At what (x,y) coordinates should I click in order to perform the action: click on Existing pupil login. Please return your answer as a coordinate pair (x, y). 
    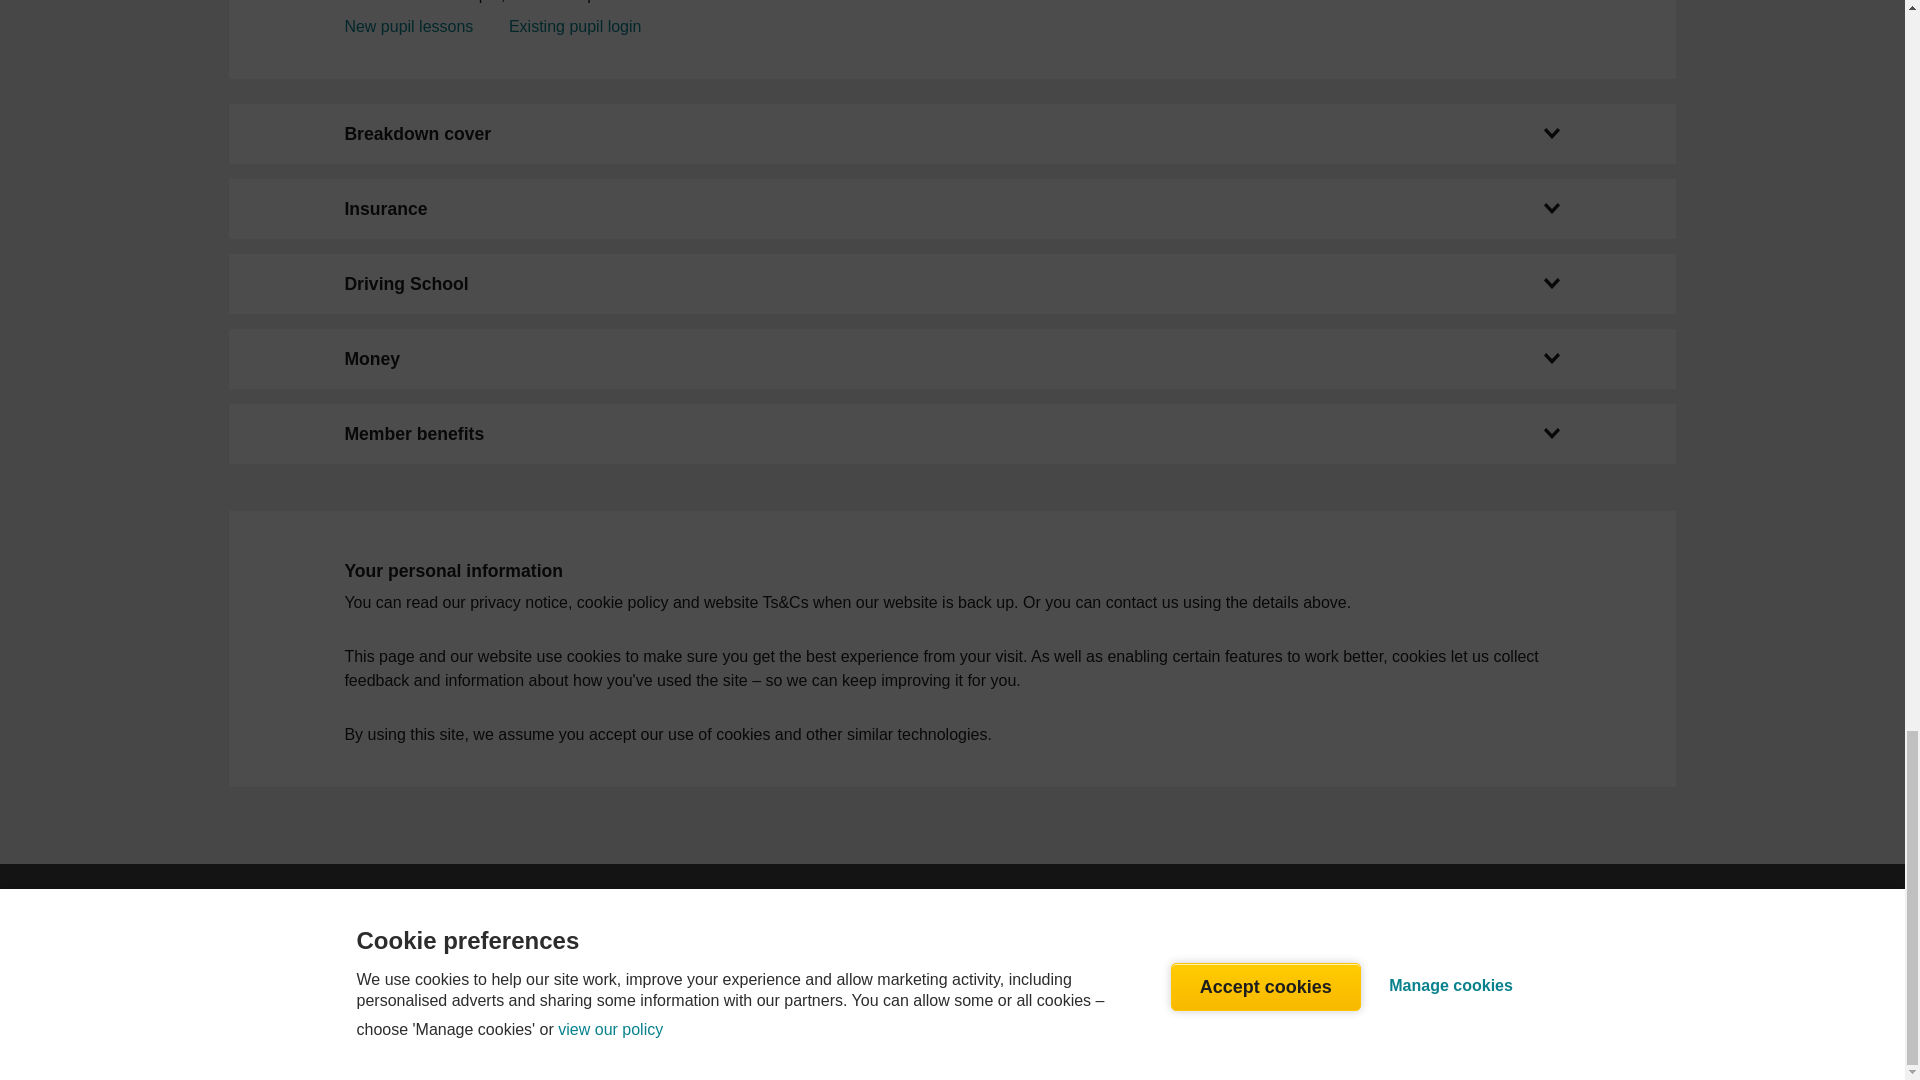
    Looking at the image, I should click on (574, 26).